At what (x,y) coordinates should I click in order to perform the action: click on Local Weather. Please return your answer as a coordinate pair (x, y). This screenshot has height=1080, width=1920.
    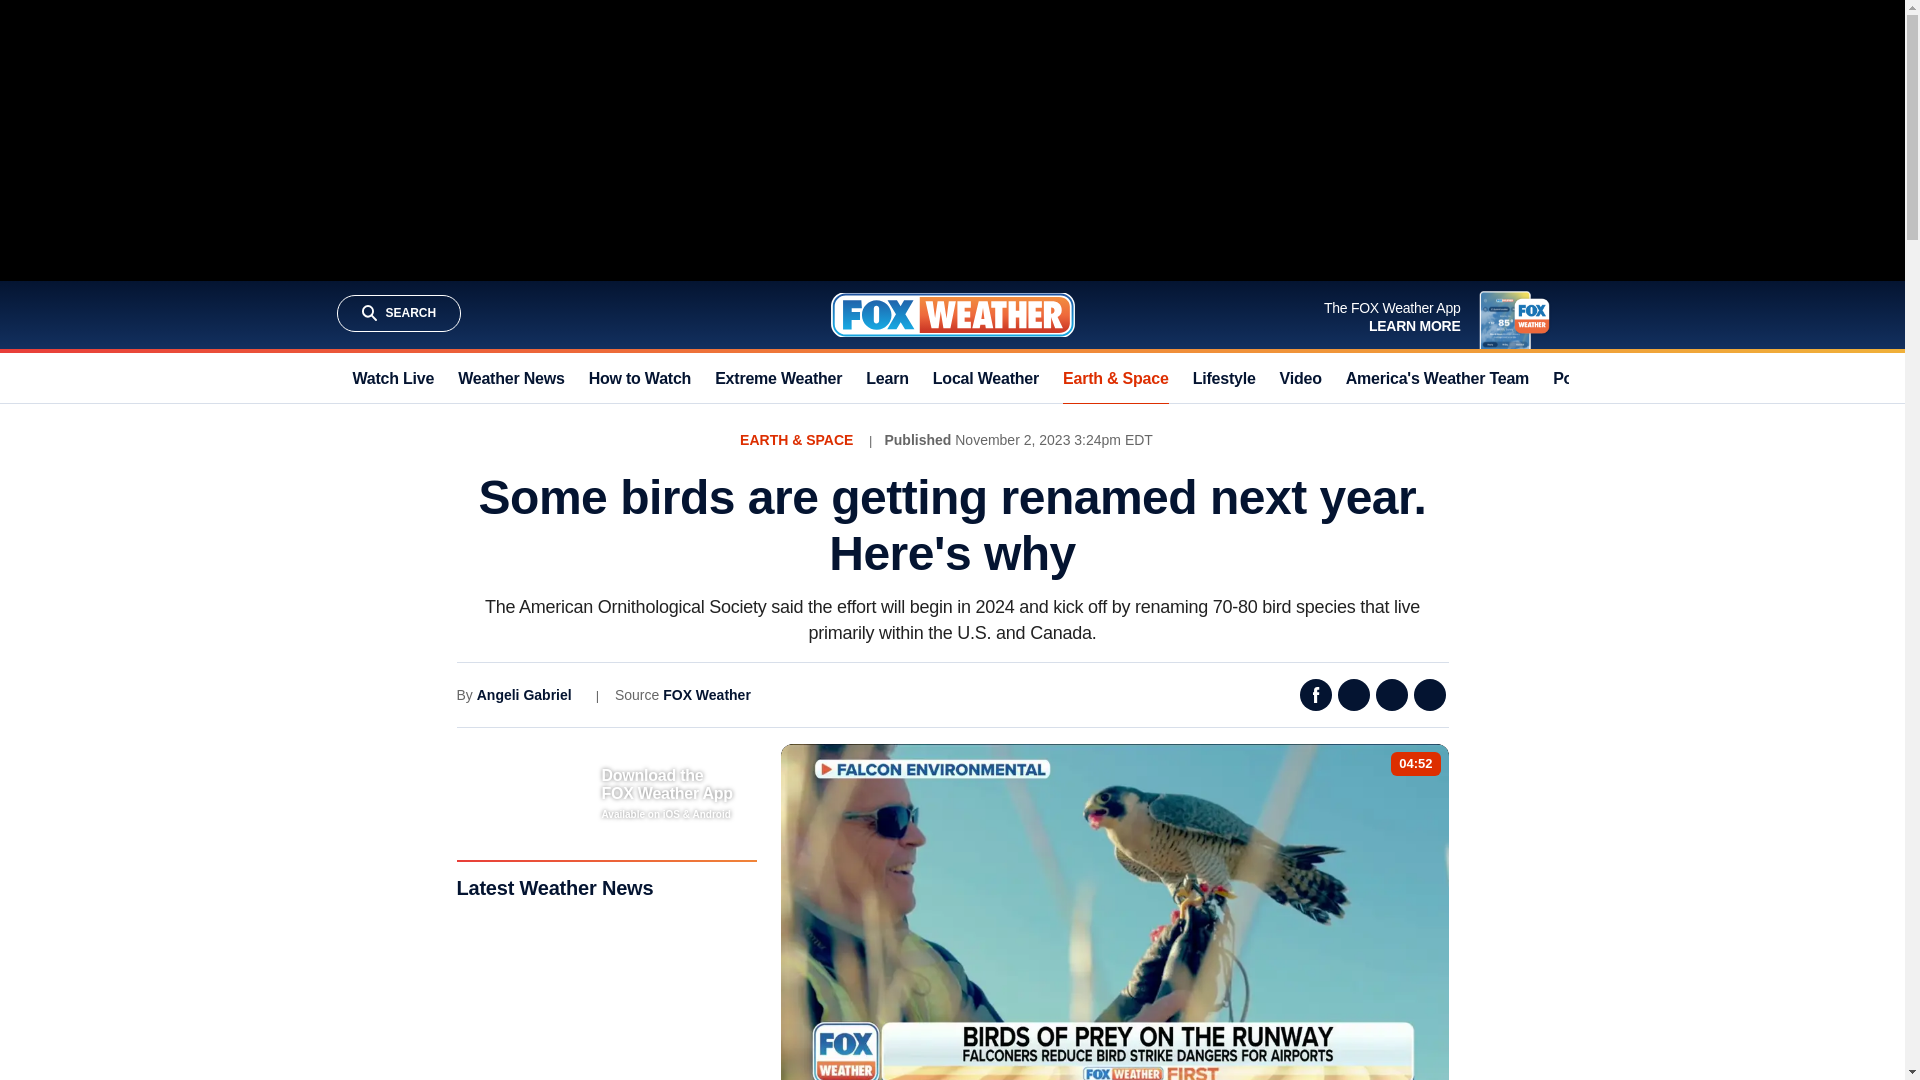
    Looking at the image, I should click on (986, 378).